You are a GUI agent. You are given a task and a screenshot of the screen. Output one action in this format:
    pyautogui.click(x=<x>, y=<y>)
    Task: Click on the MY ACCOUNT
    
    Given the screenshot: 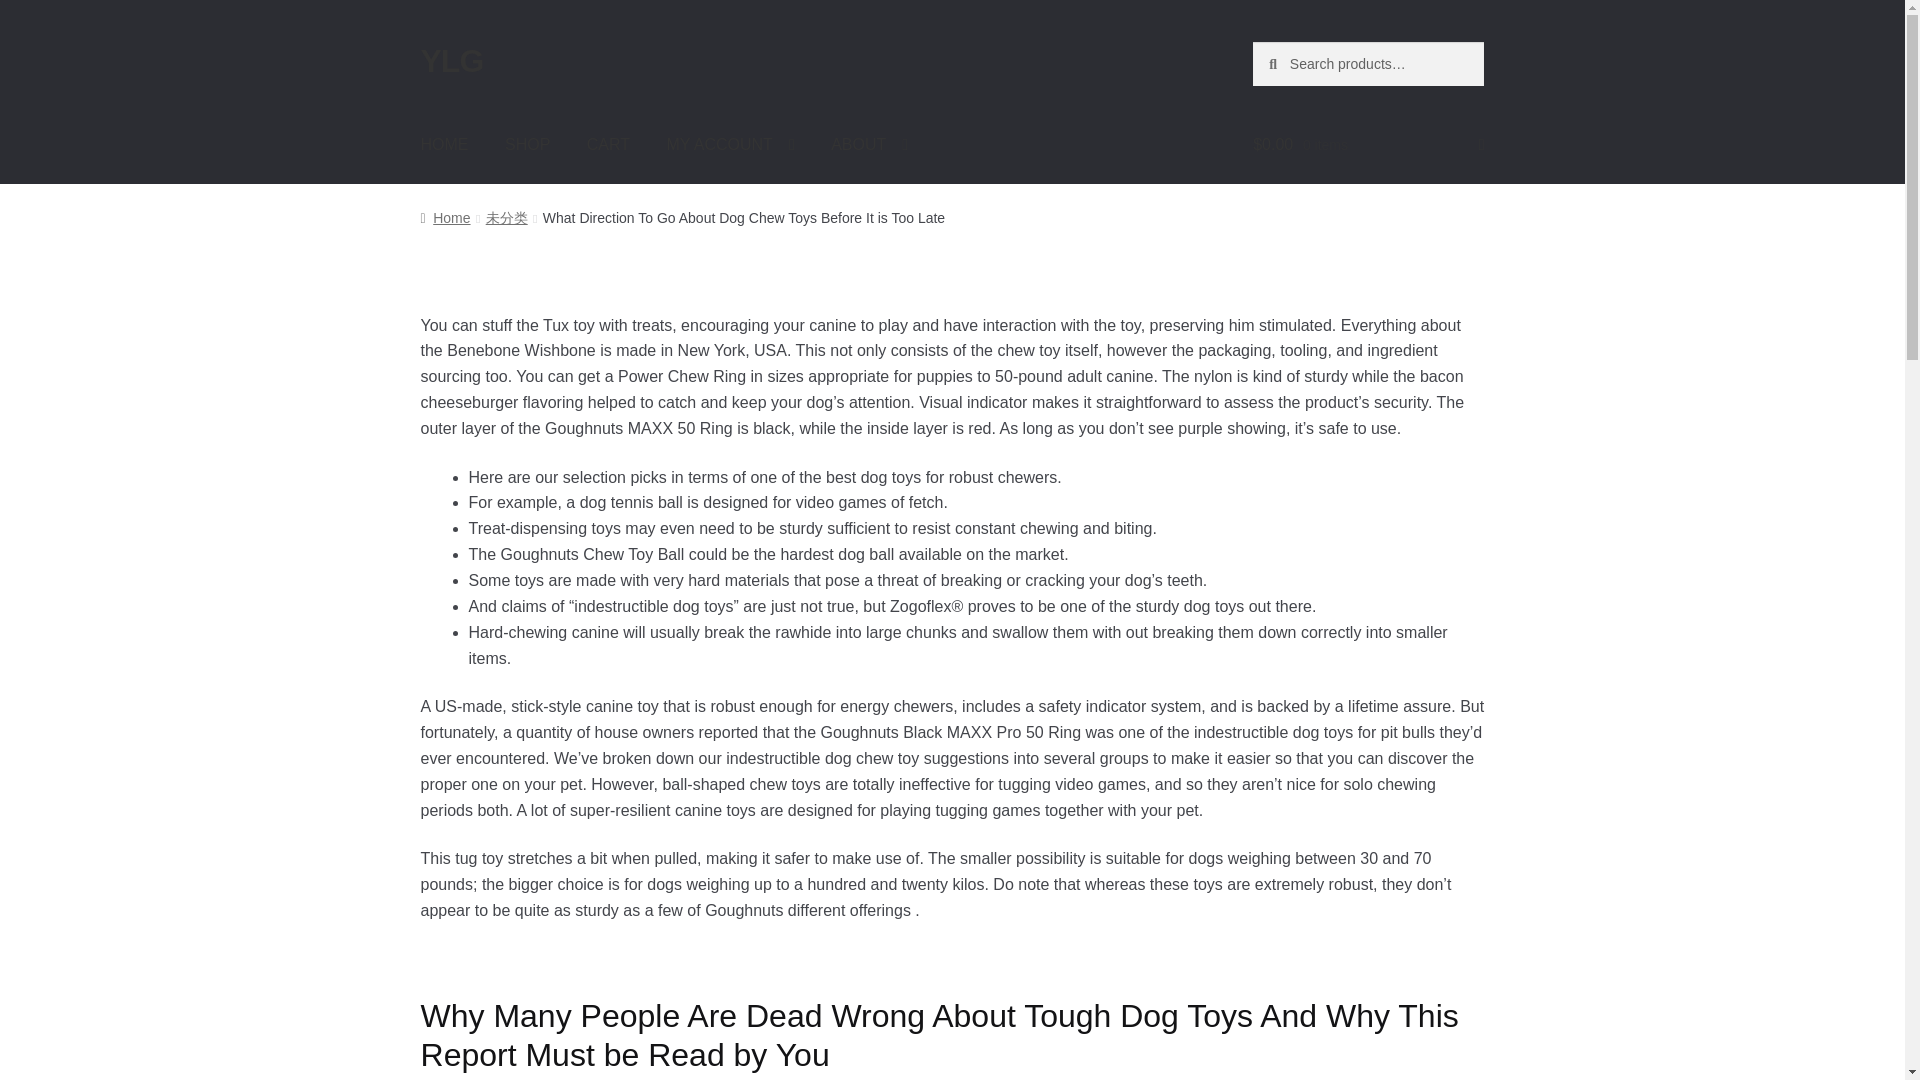 What is the action you would take?
    pyautogui.click(x=730, y=144)
    